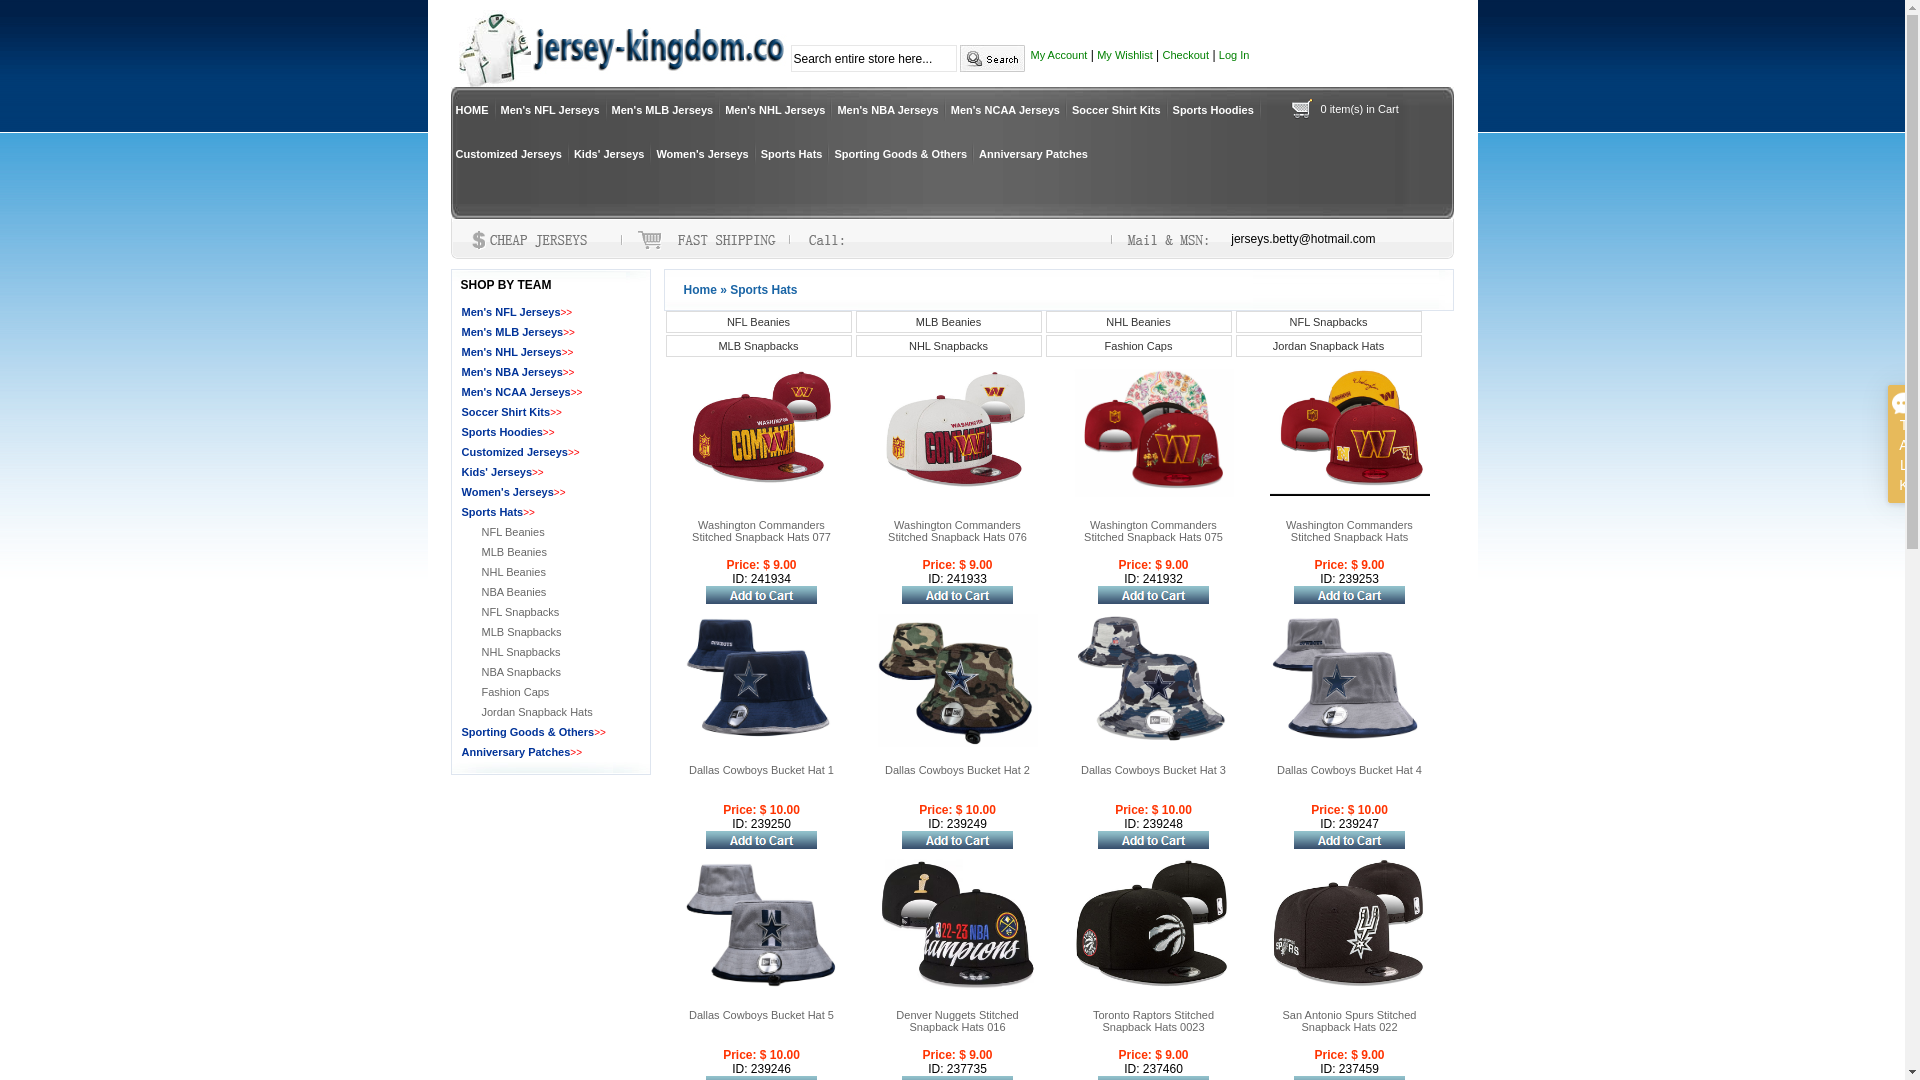 The height and width of the screenshot is (1080, 1920). Describe the element at coordinates (663, 110) in the screenshot. I see `Men's MLB Jerseys` at that location.